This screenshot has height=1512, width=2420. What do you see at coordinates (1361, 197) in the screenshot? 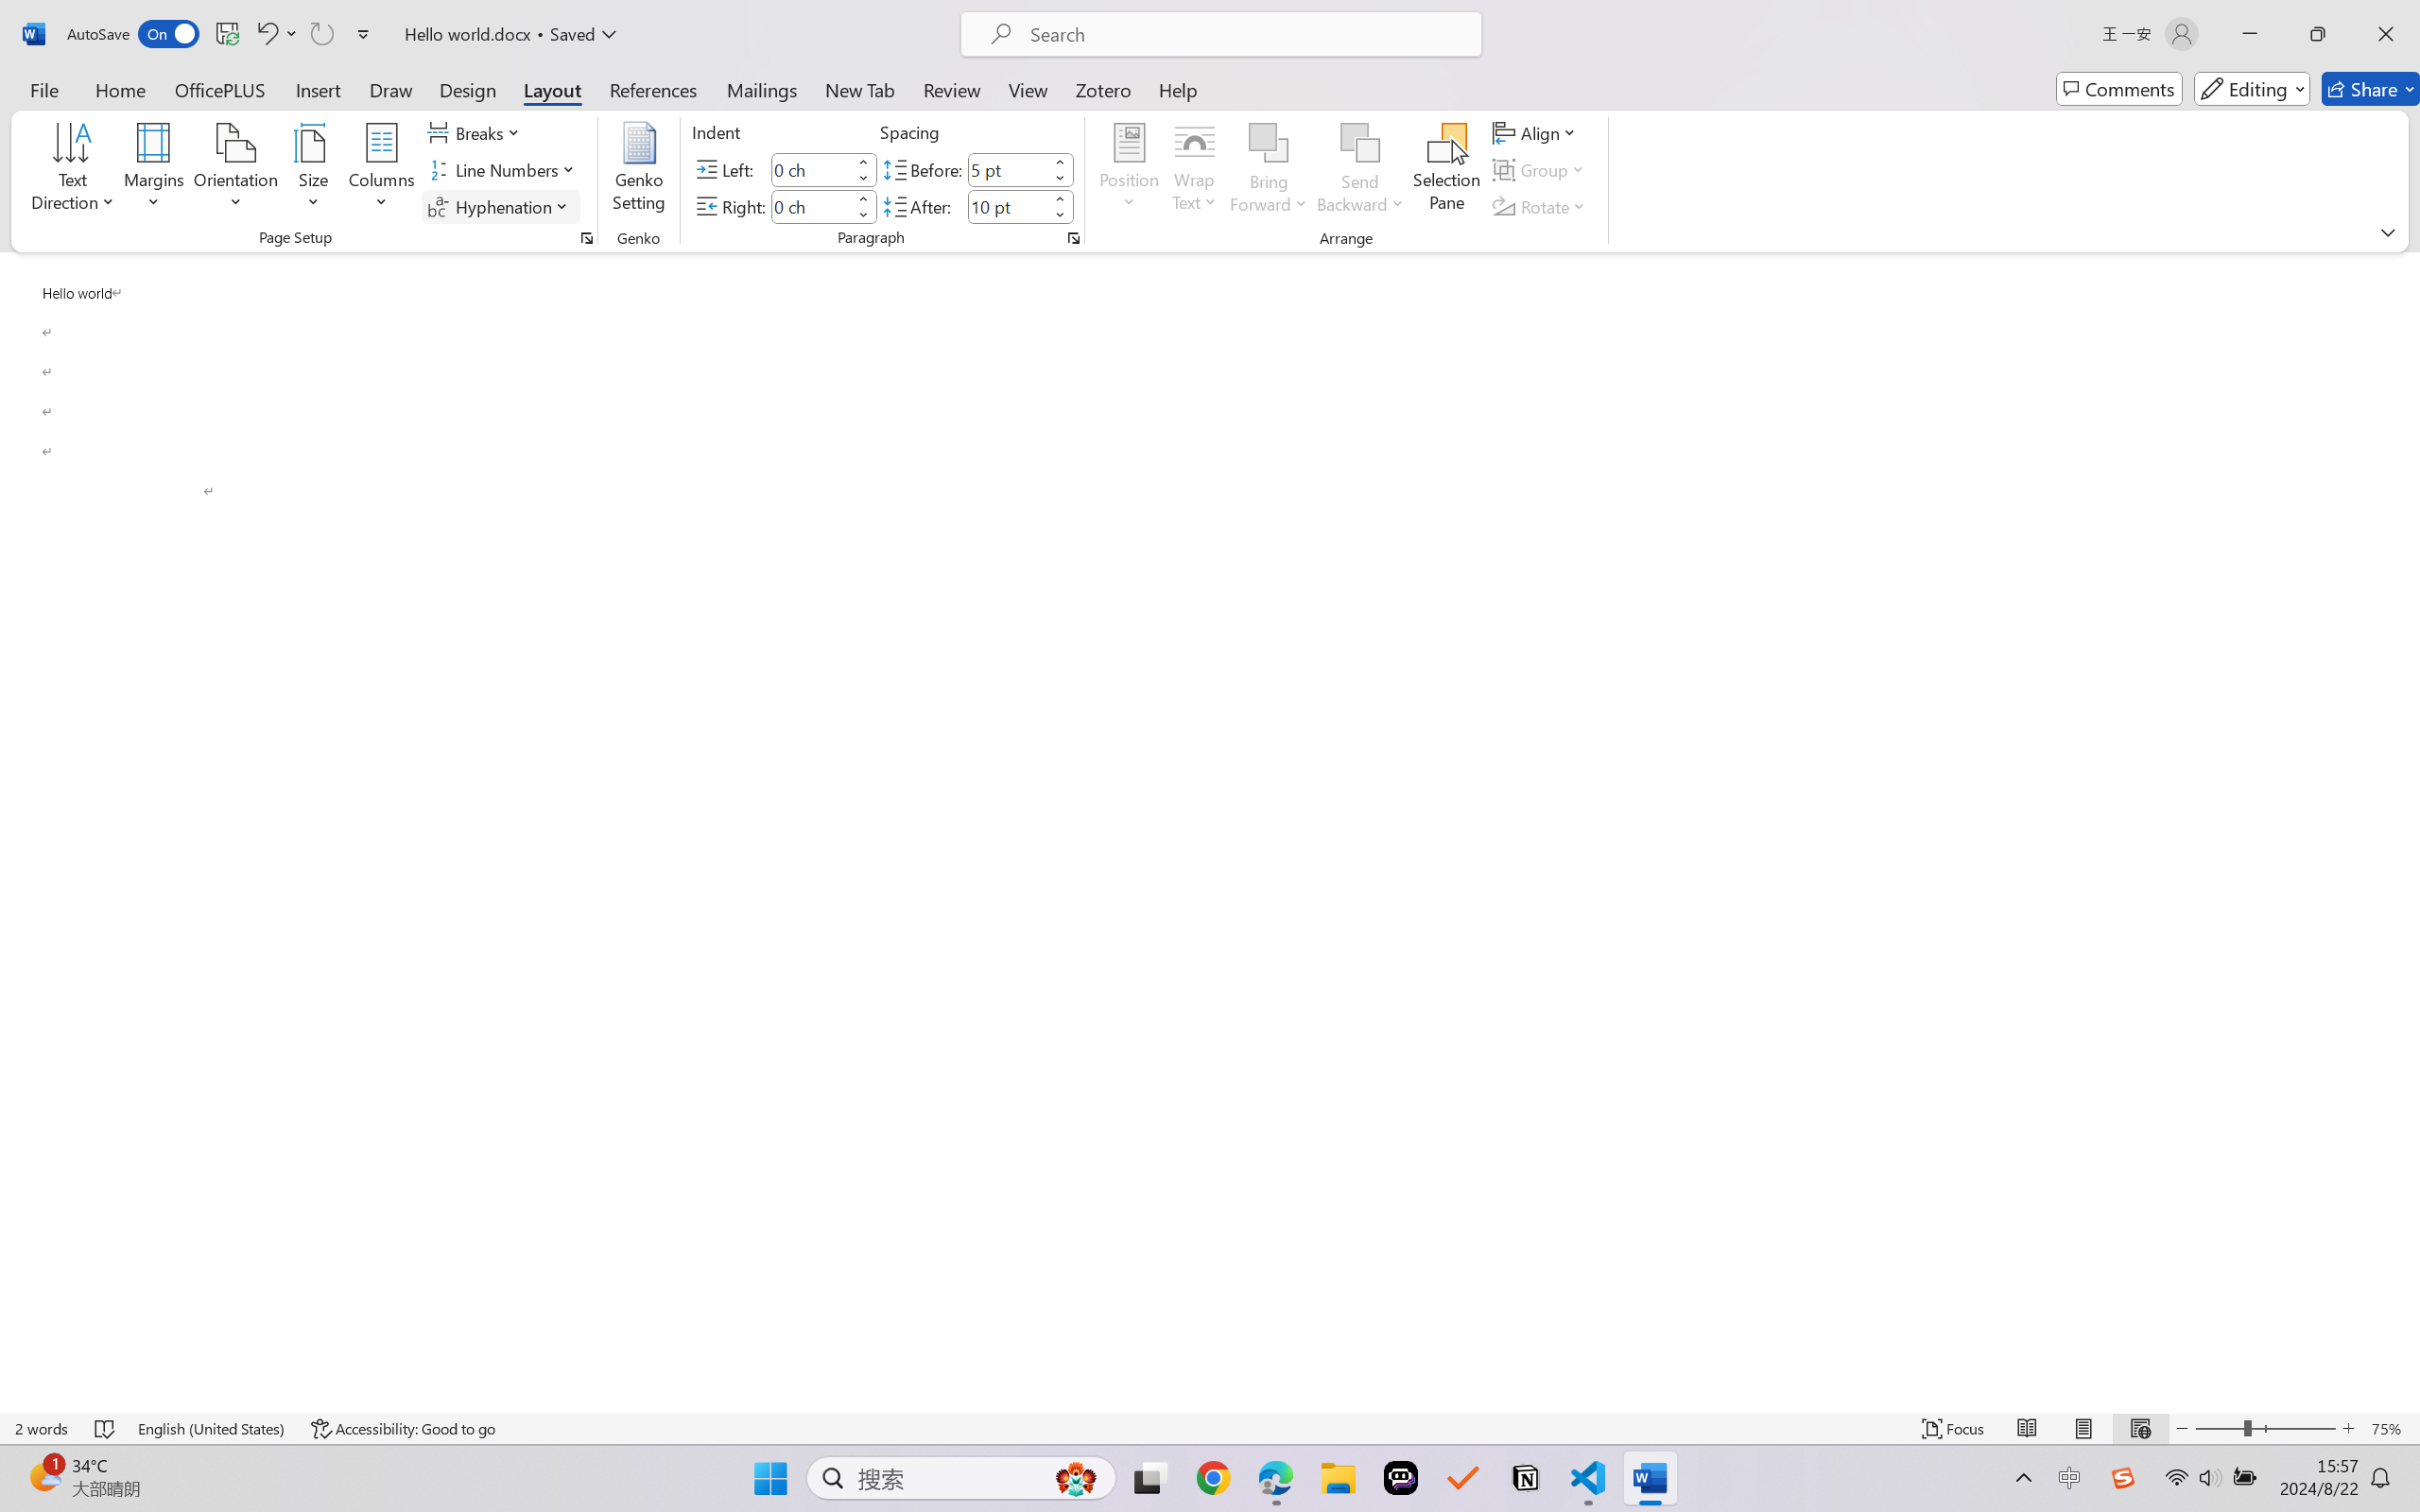
I see `More Options` at bounding box center [1361, 197].